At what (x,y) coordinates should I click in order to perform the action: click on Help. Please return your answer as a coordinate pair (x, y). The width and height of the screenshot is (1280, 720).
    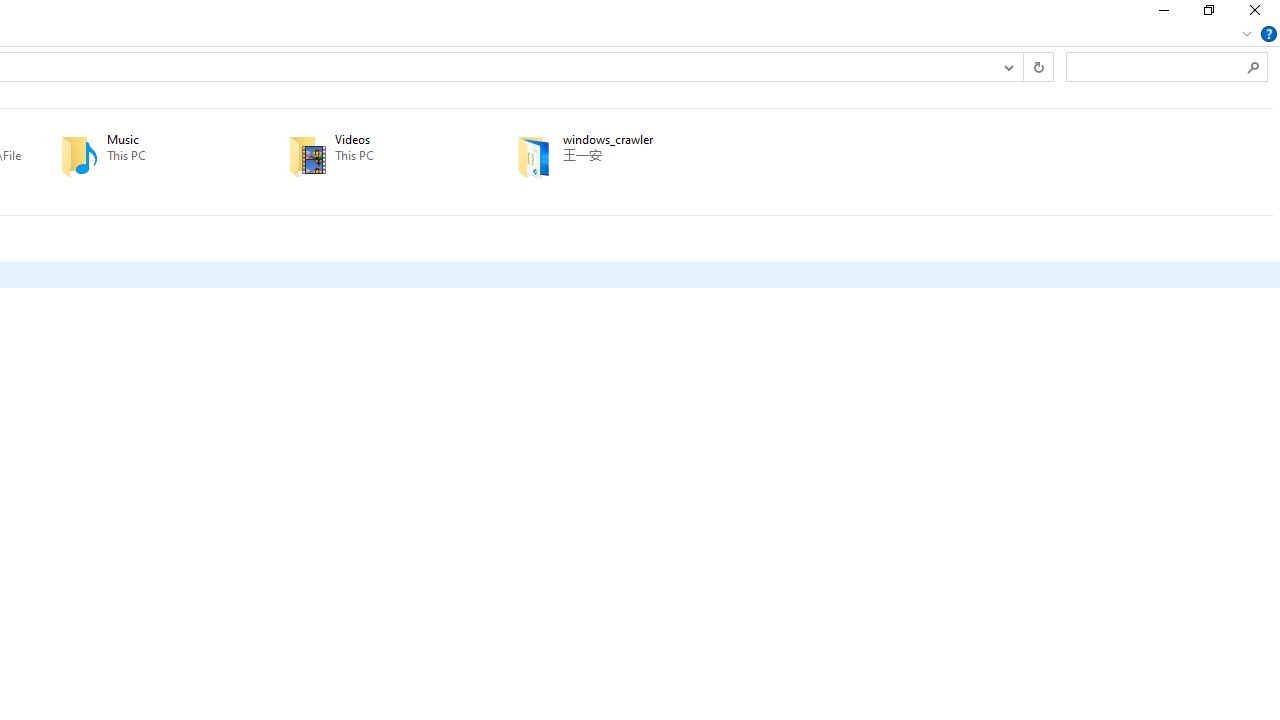
    Looking at the image, I should click on (1269, 34).